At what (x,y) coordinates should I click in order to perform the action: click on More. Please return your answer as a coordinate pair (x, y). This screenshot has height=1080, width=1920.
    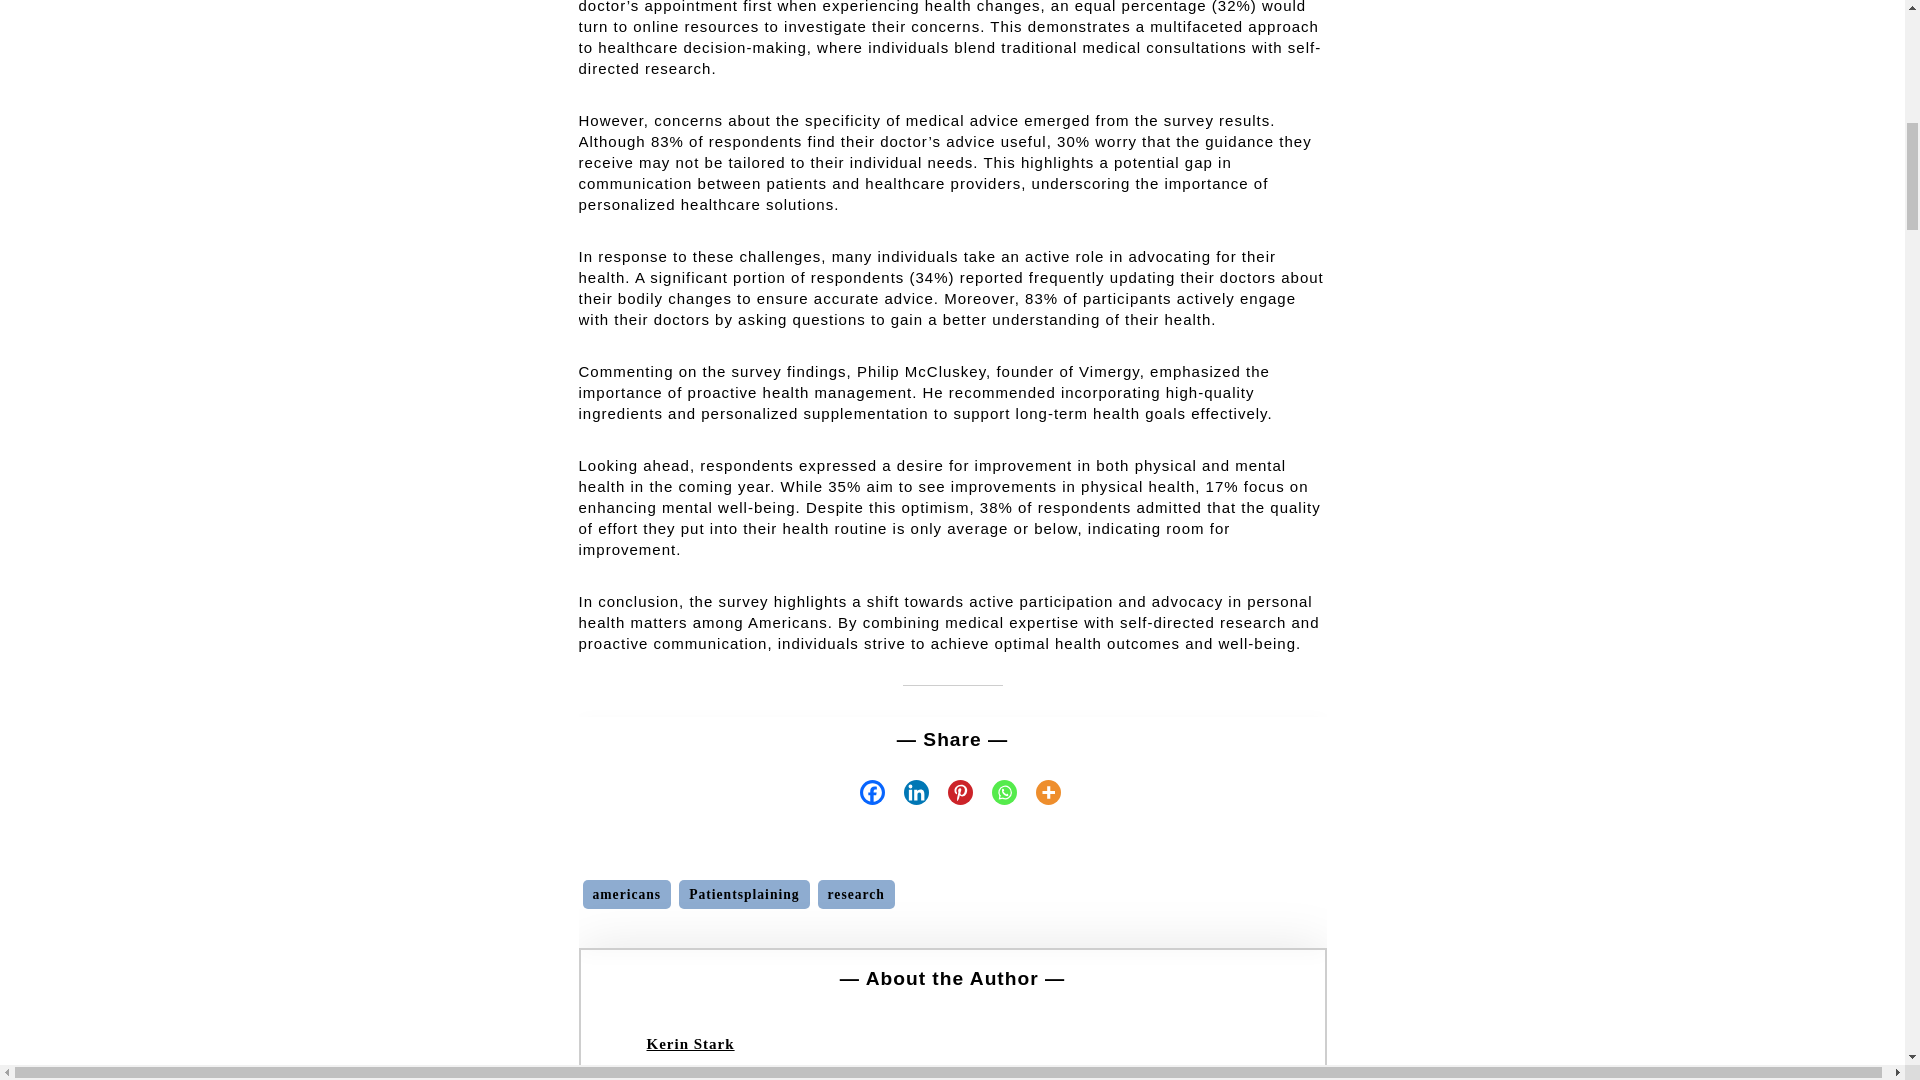
    Looking at the image, I should click on (1039, 792).